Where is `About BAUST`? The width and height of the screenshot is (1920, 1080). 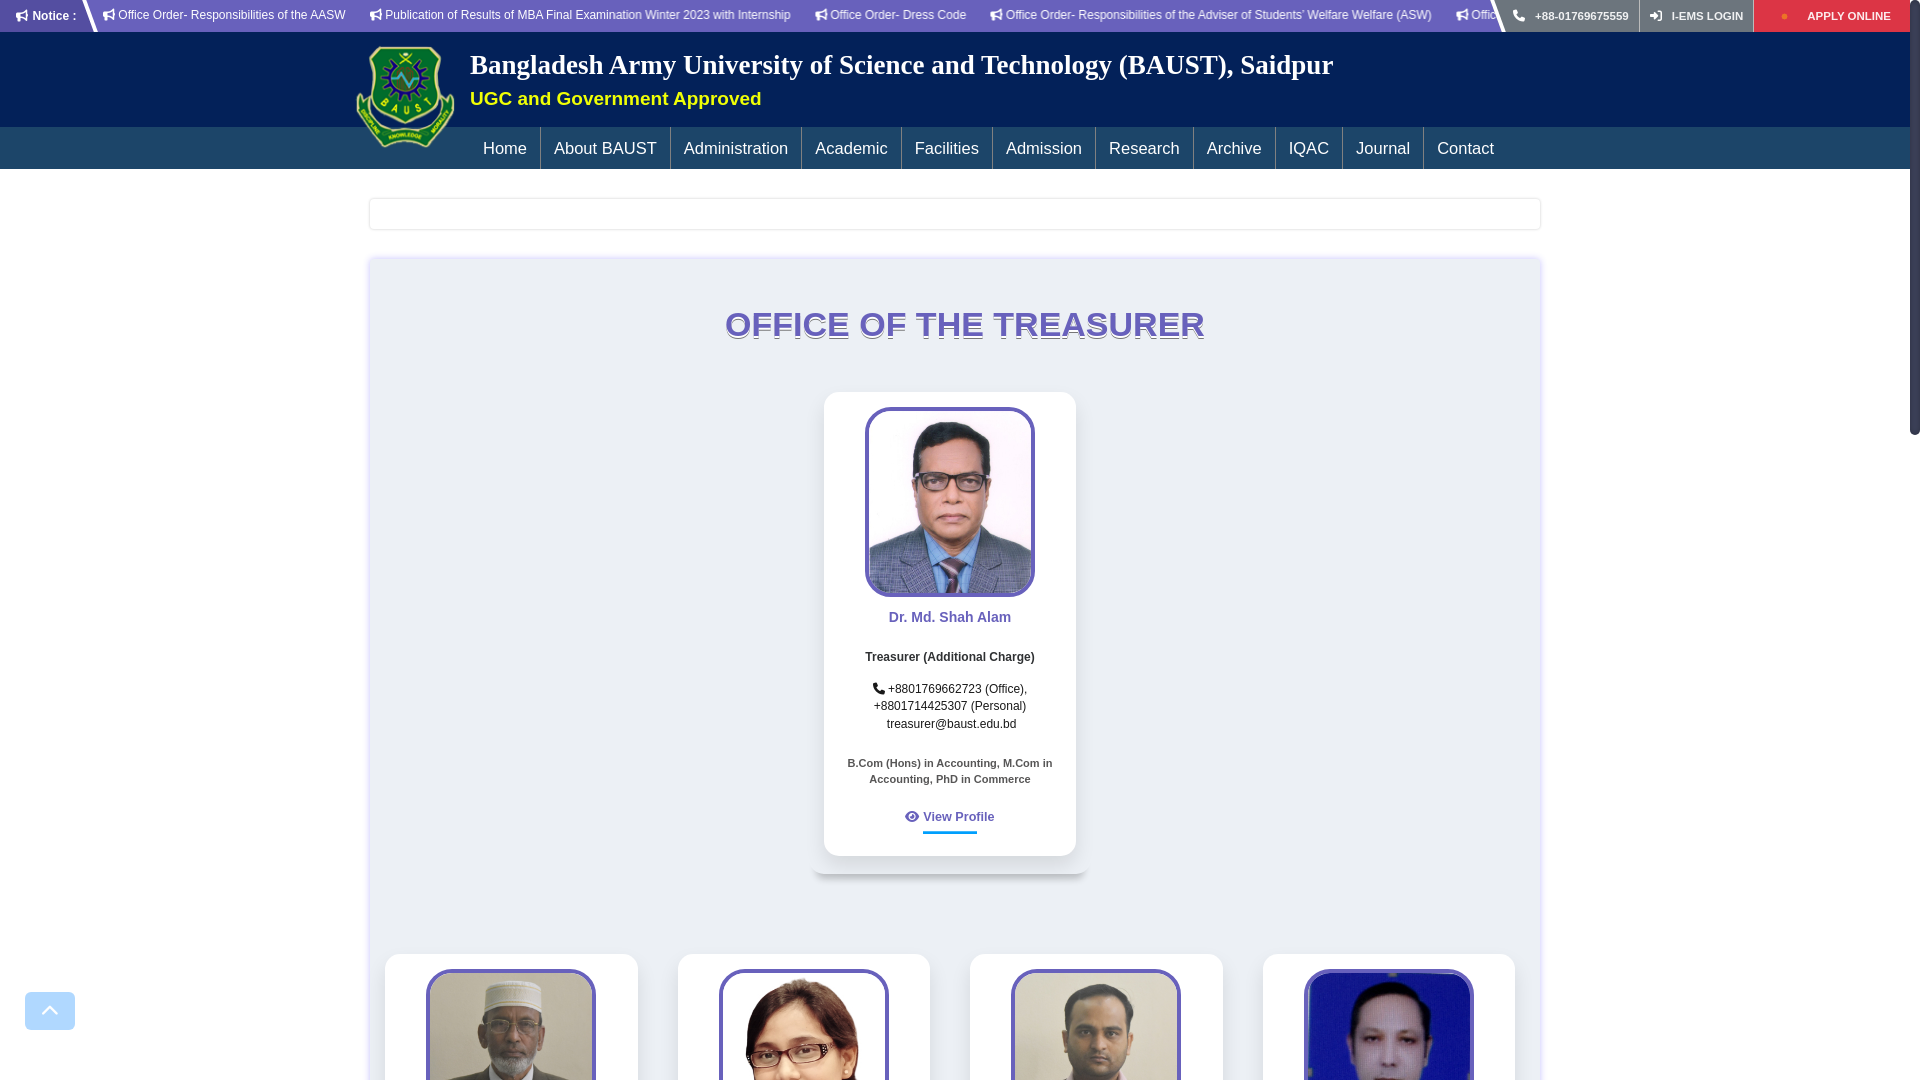
About BAUST is located at coordinates (606, 148).